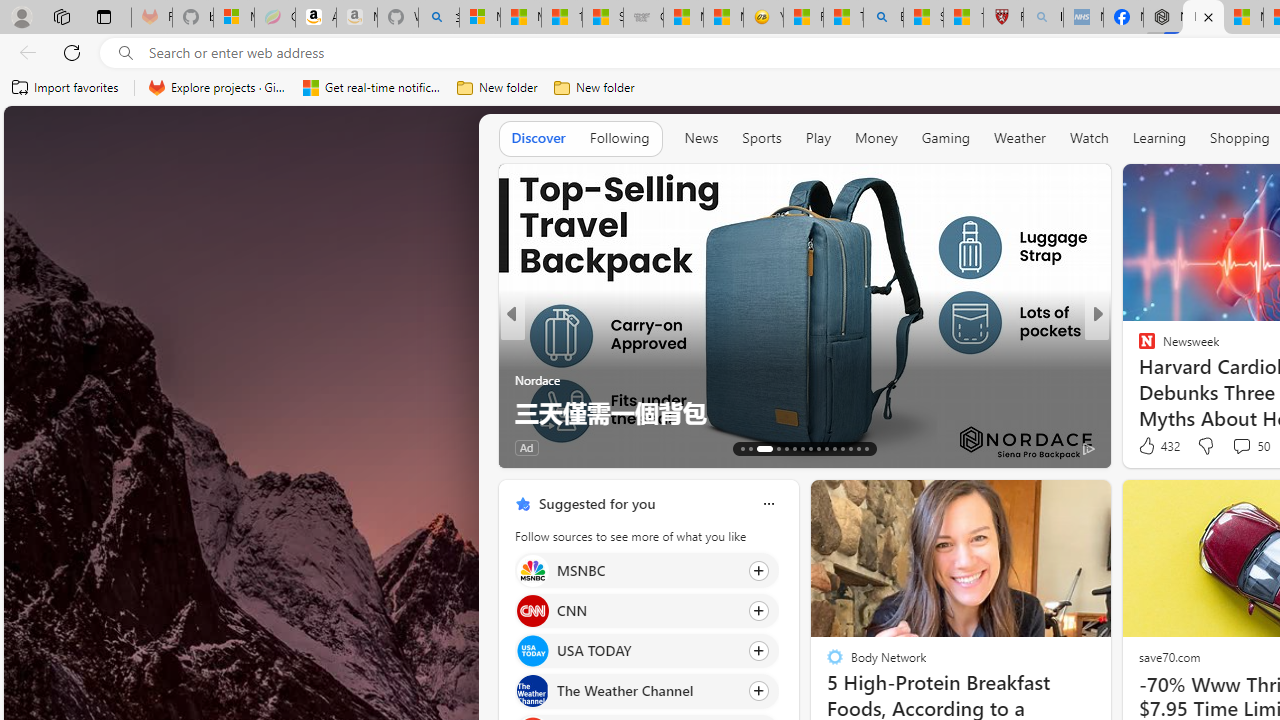 This screenshot has height=720, width=1280. What do you see at coordinates (1138, 380) in the screenshot?
I see `Body Network` at bounding box center [1138, 380].